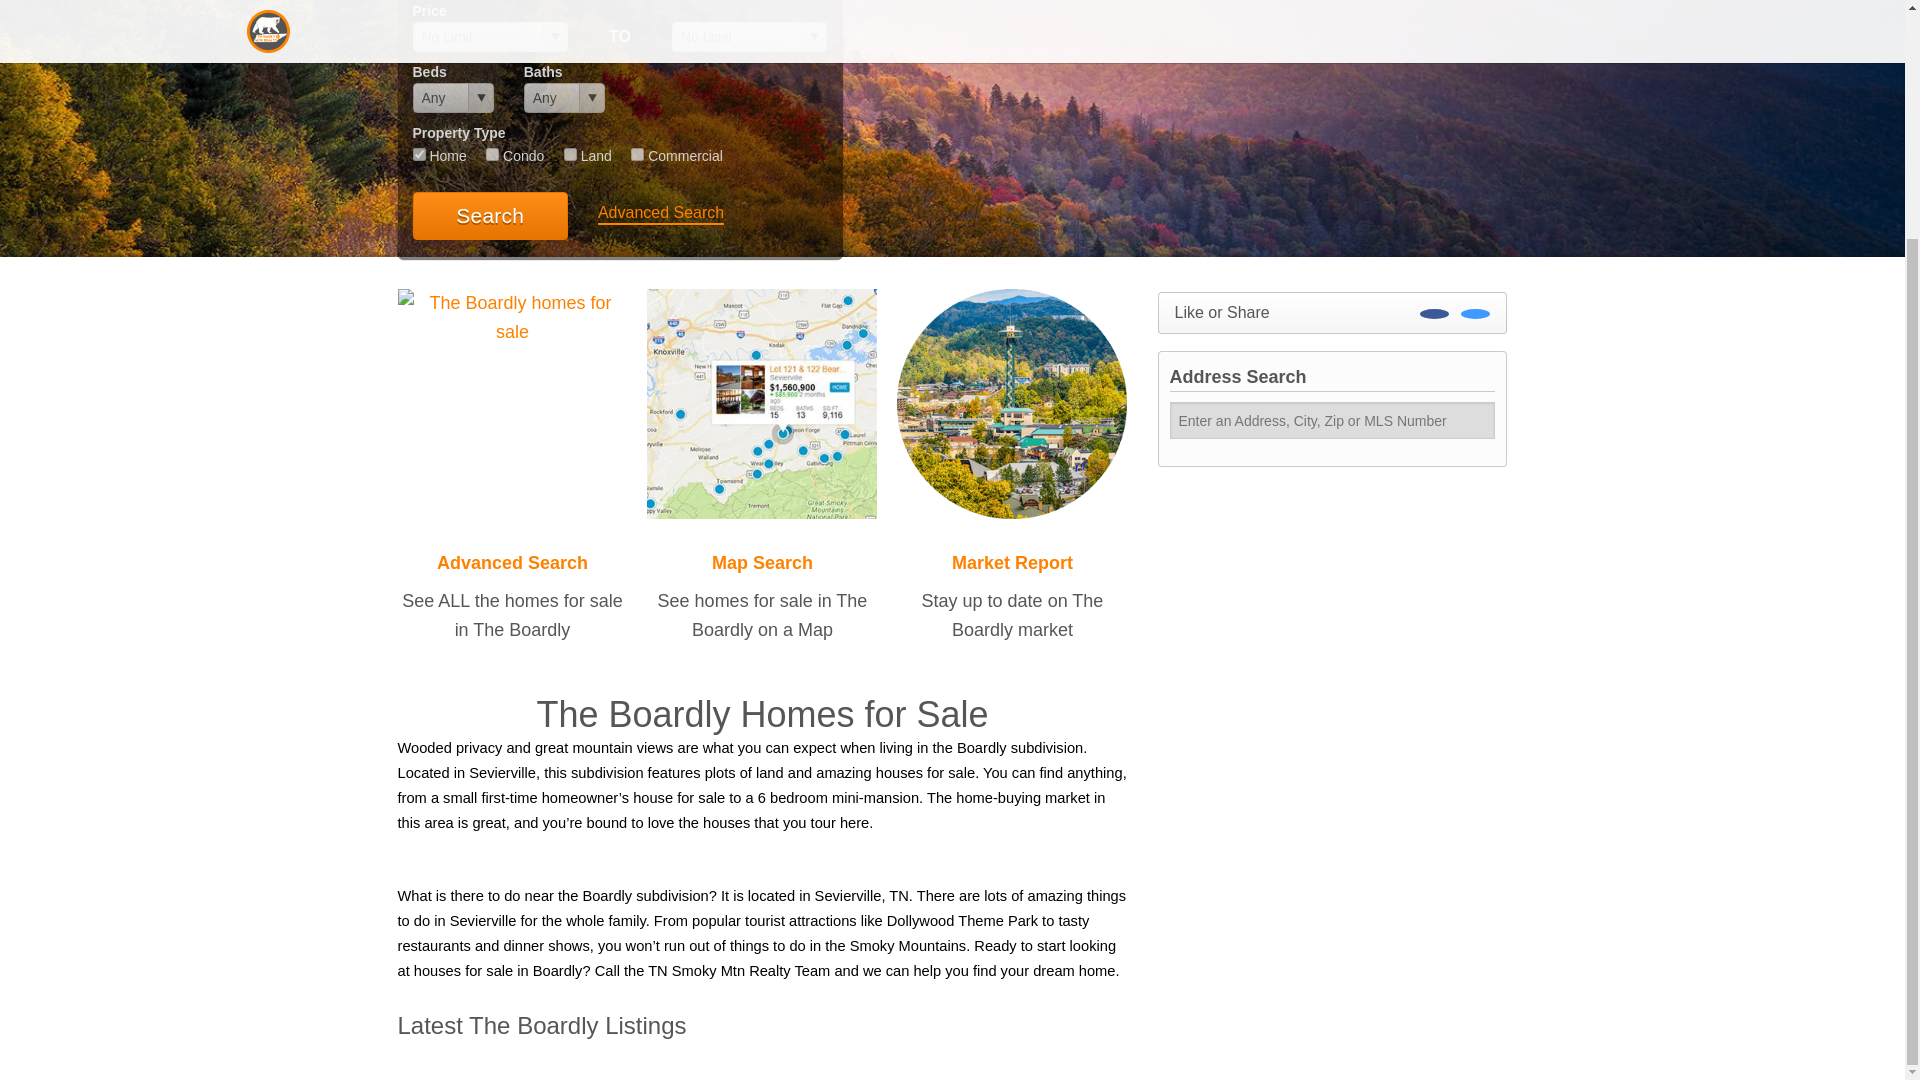 The height and width of the screenshot is (1080, 1920). I want to click on Advanced Search, so click(660, 214).